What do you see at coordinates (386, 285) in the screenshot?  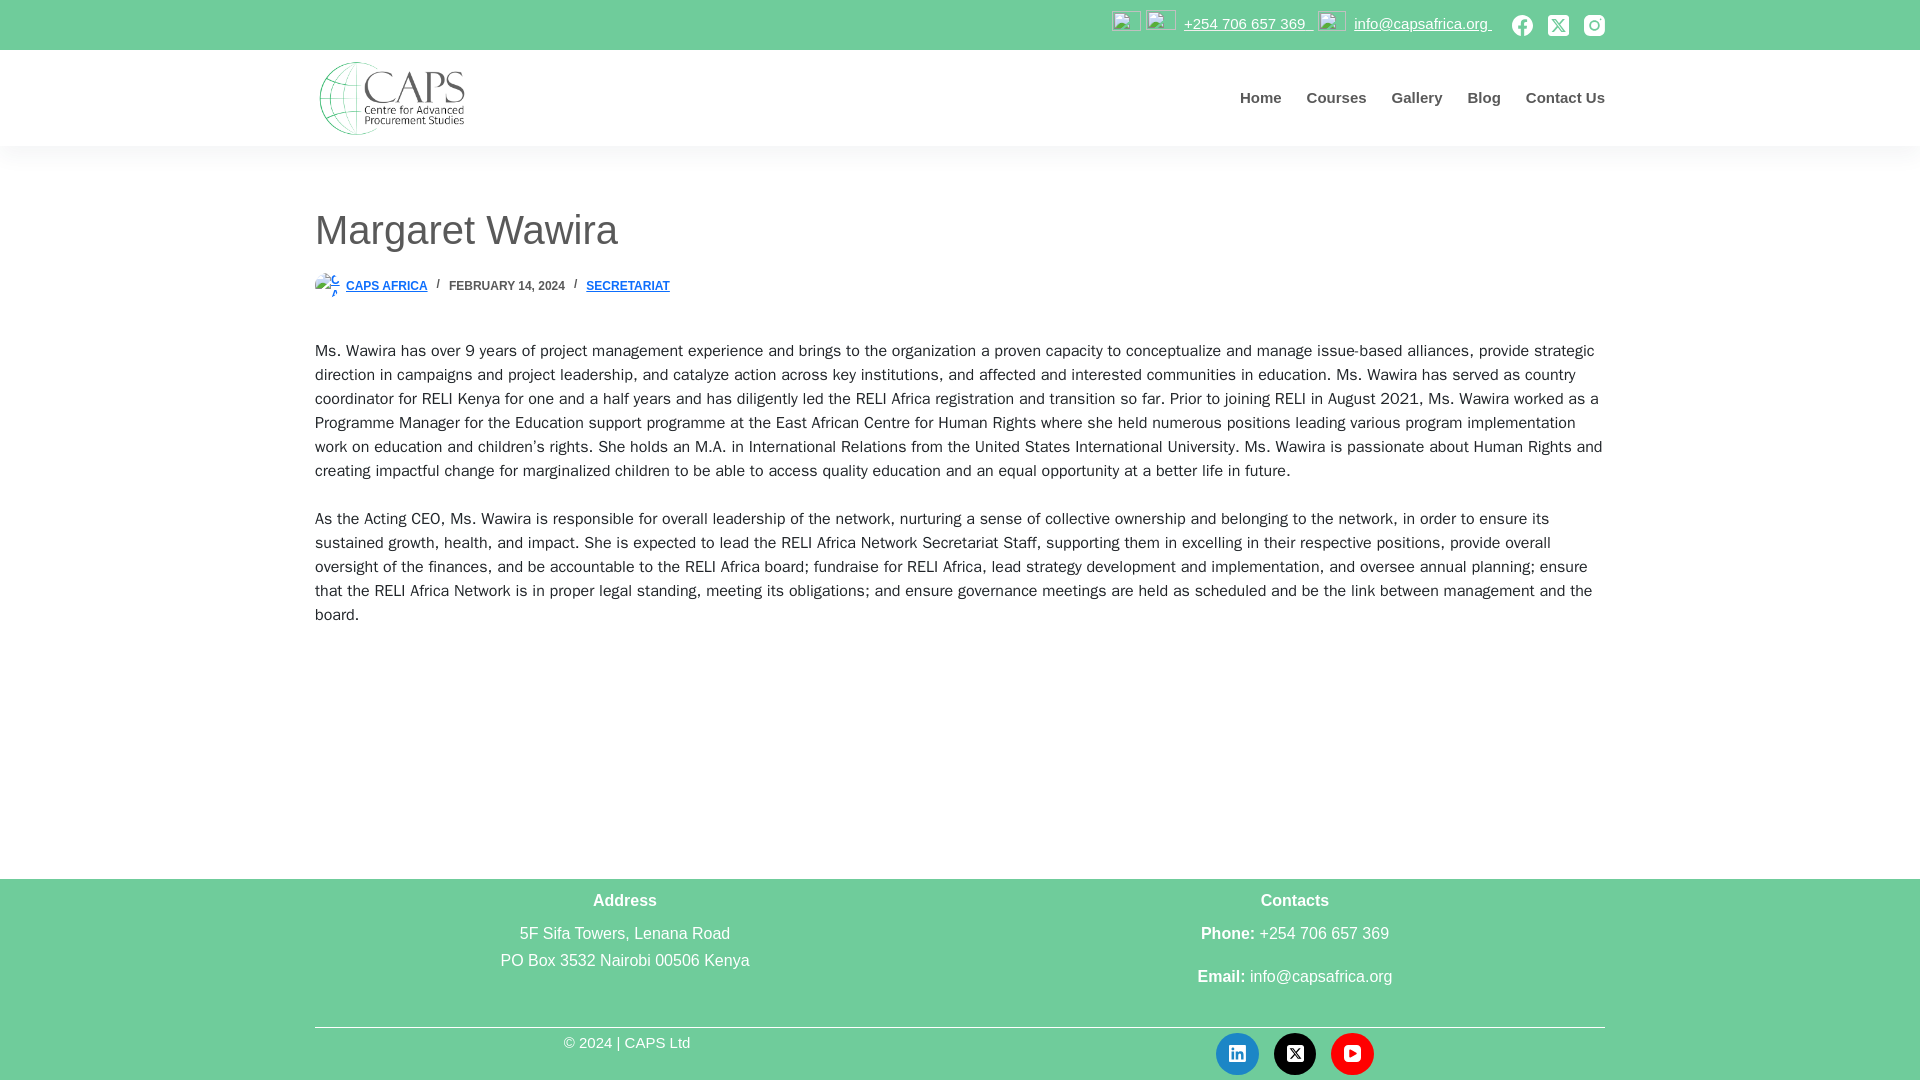 I see `Posts by CAPS AFRICA` at bounding box center [386, 285].